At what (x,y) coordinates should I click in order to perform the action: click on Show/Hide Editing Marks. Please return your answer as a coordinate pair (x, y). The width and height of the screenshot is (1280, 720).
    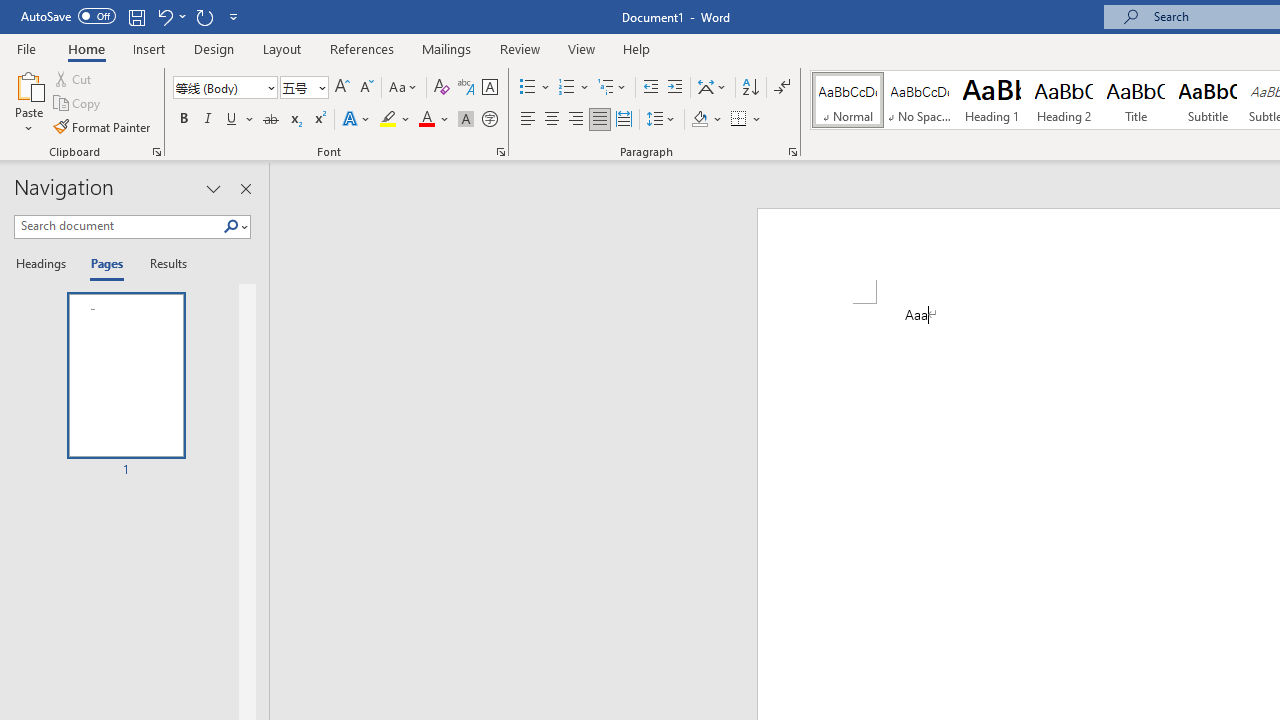
    Looking at the image, I should click on (782, 88).